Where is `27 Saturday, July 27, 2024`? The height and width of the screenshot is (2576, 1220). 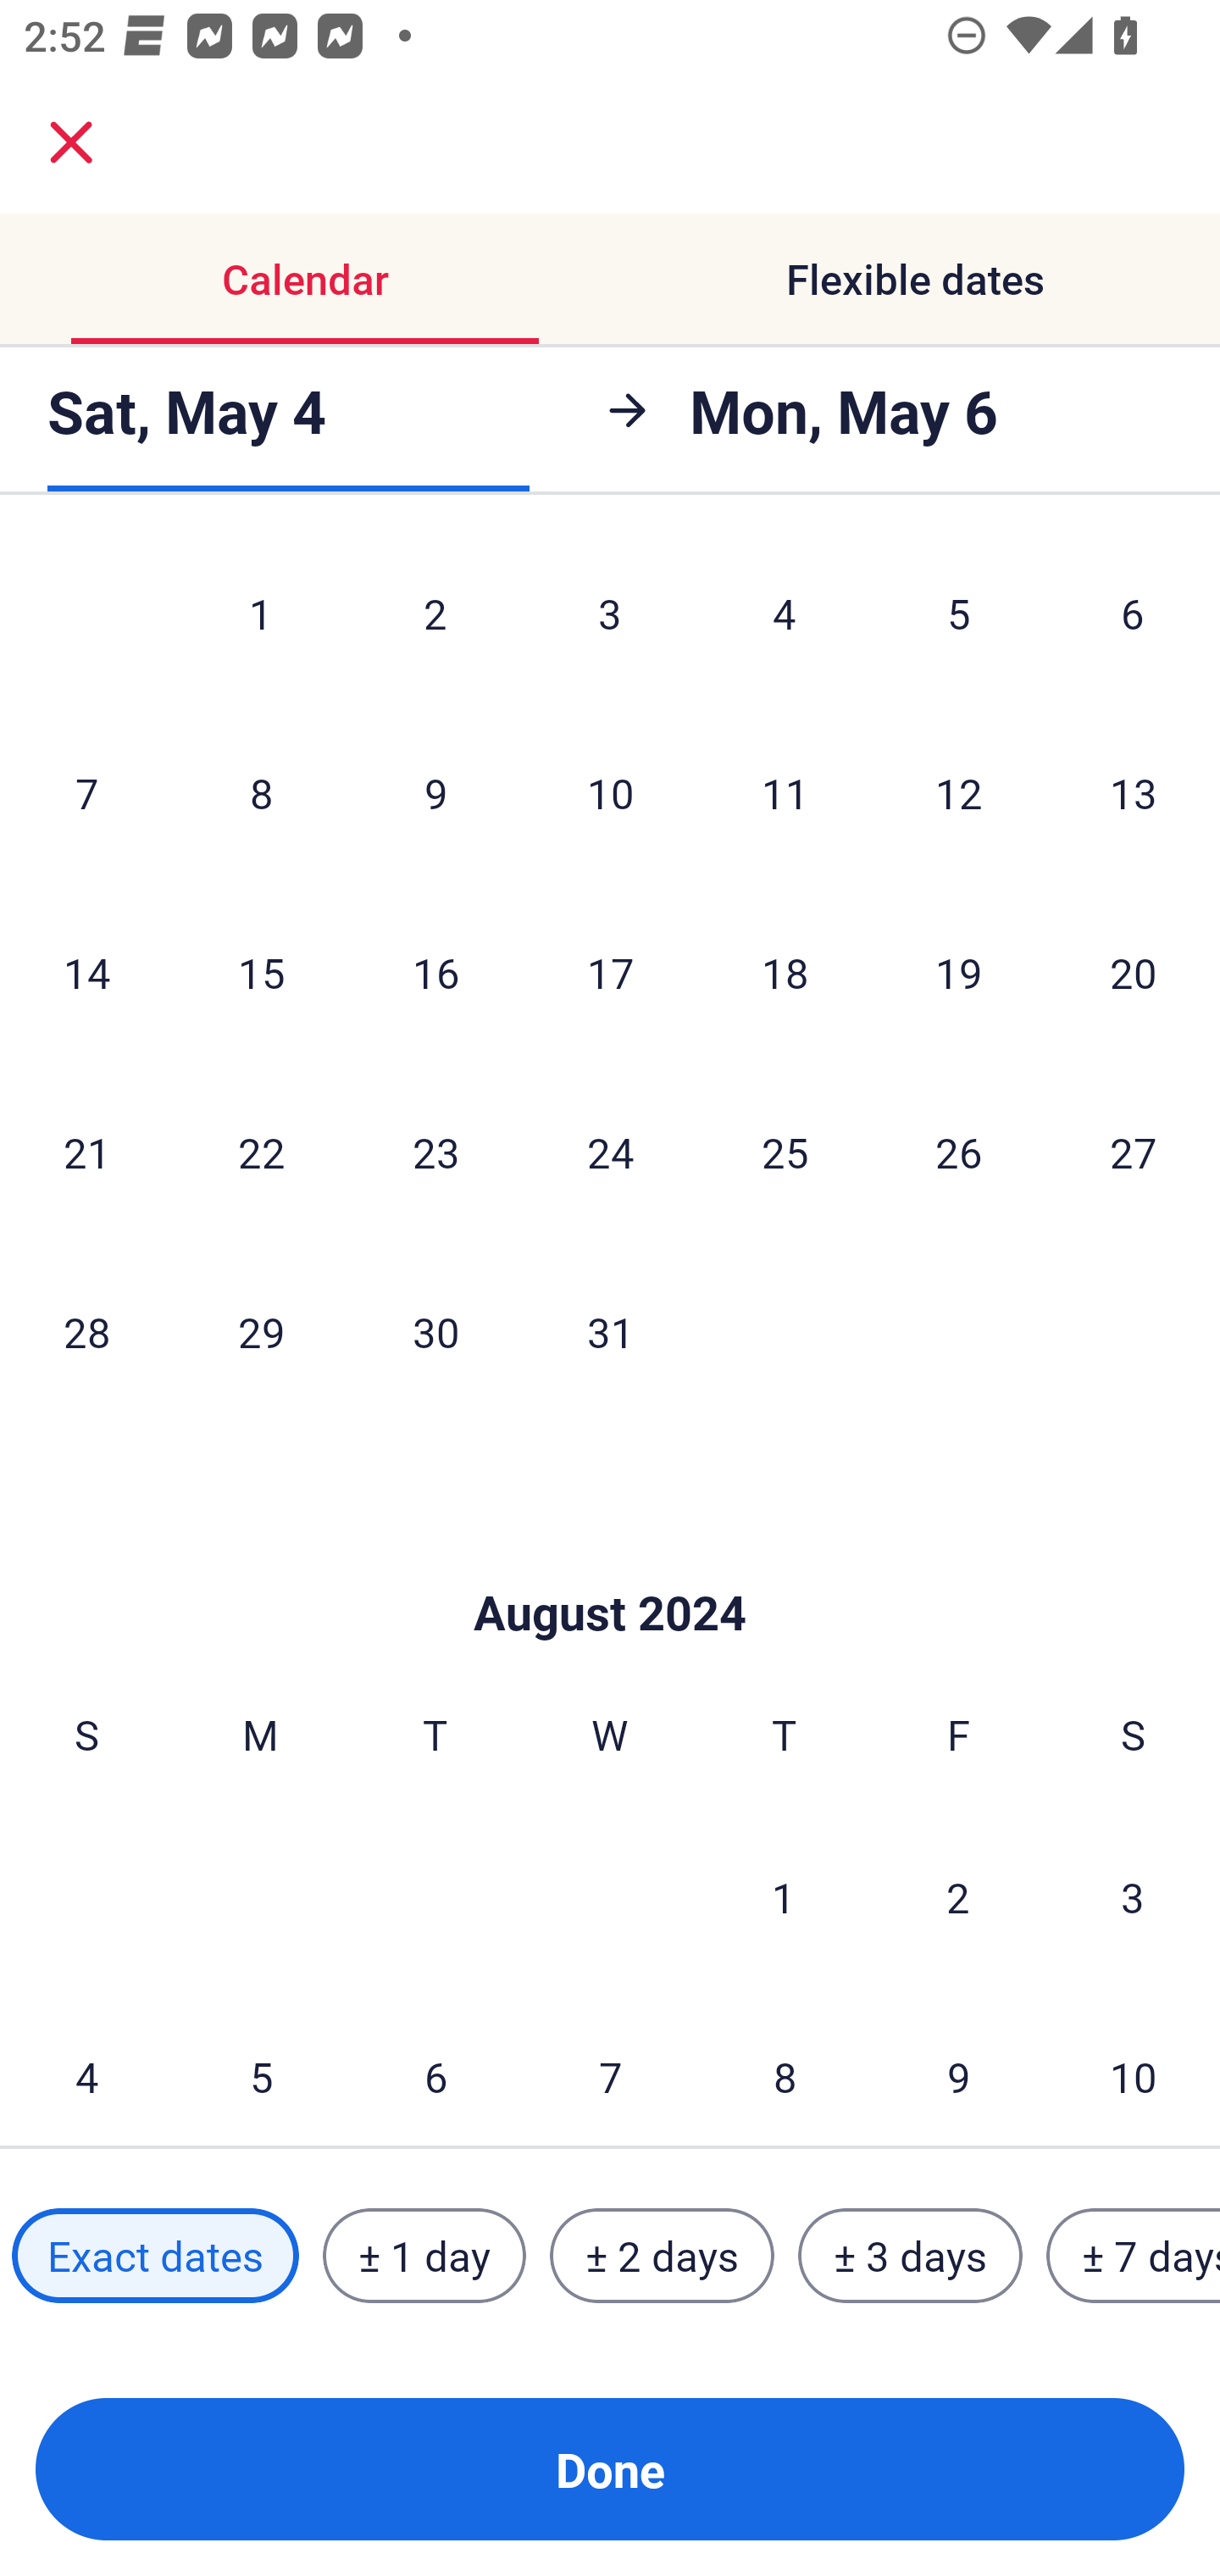 27 Saturday, July 27, 2024 is located at coordinates (1134, 1151).